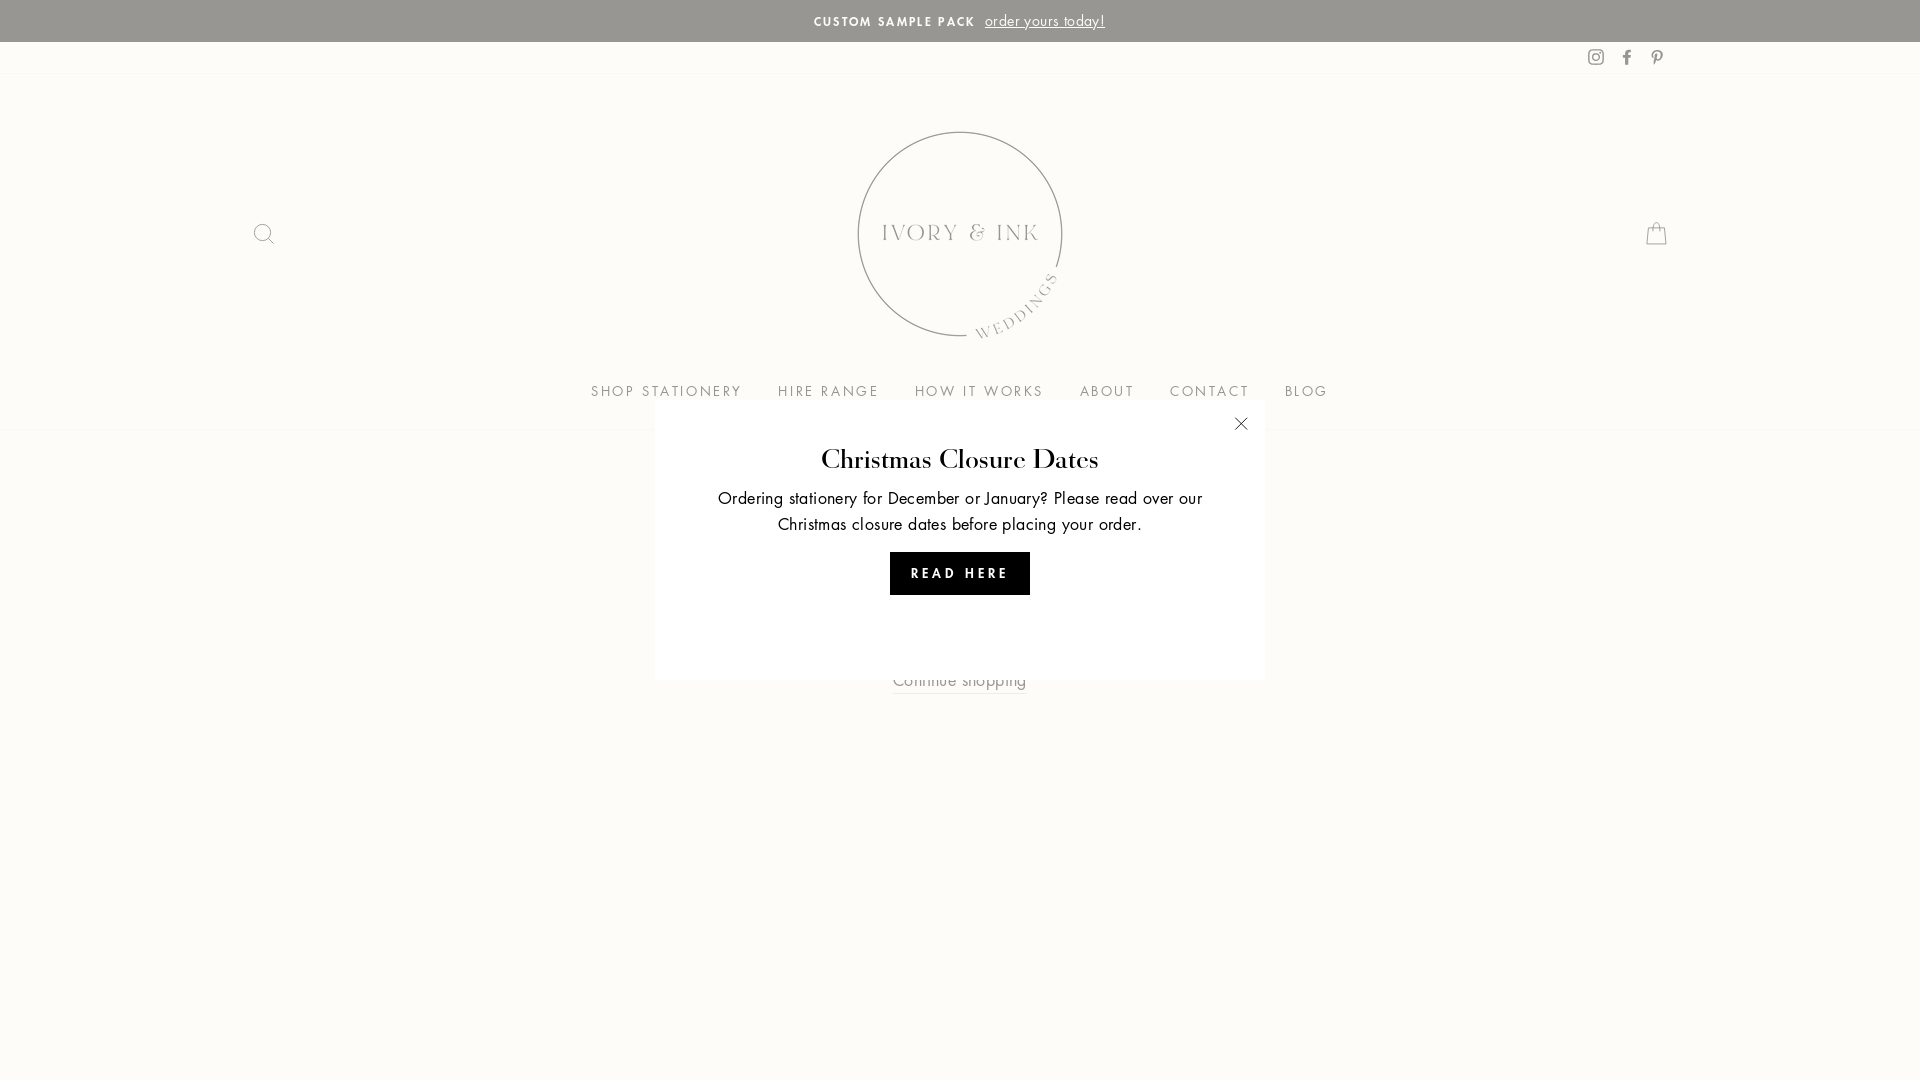  What do you see at coordinates (828, 392) in the screenshot?
I see `HIRE RANGE` at bounding box center [828, 392].